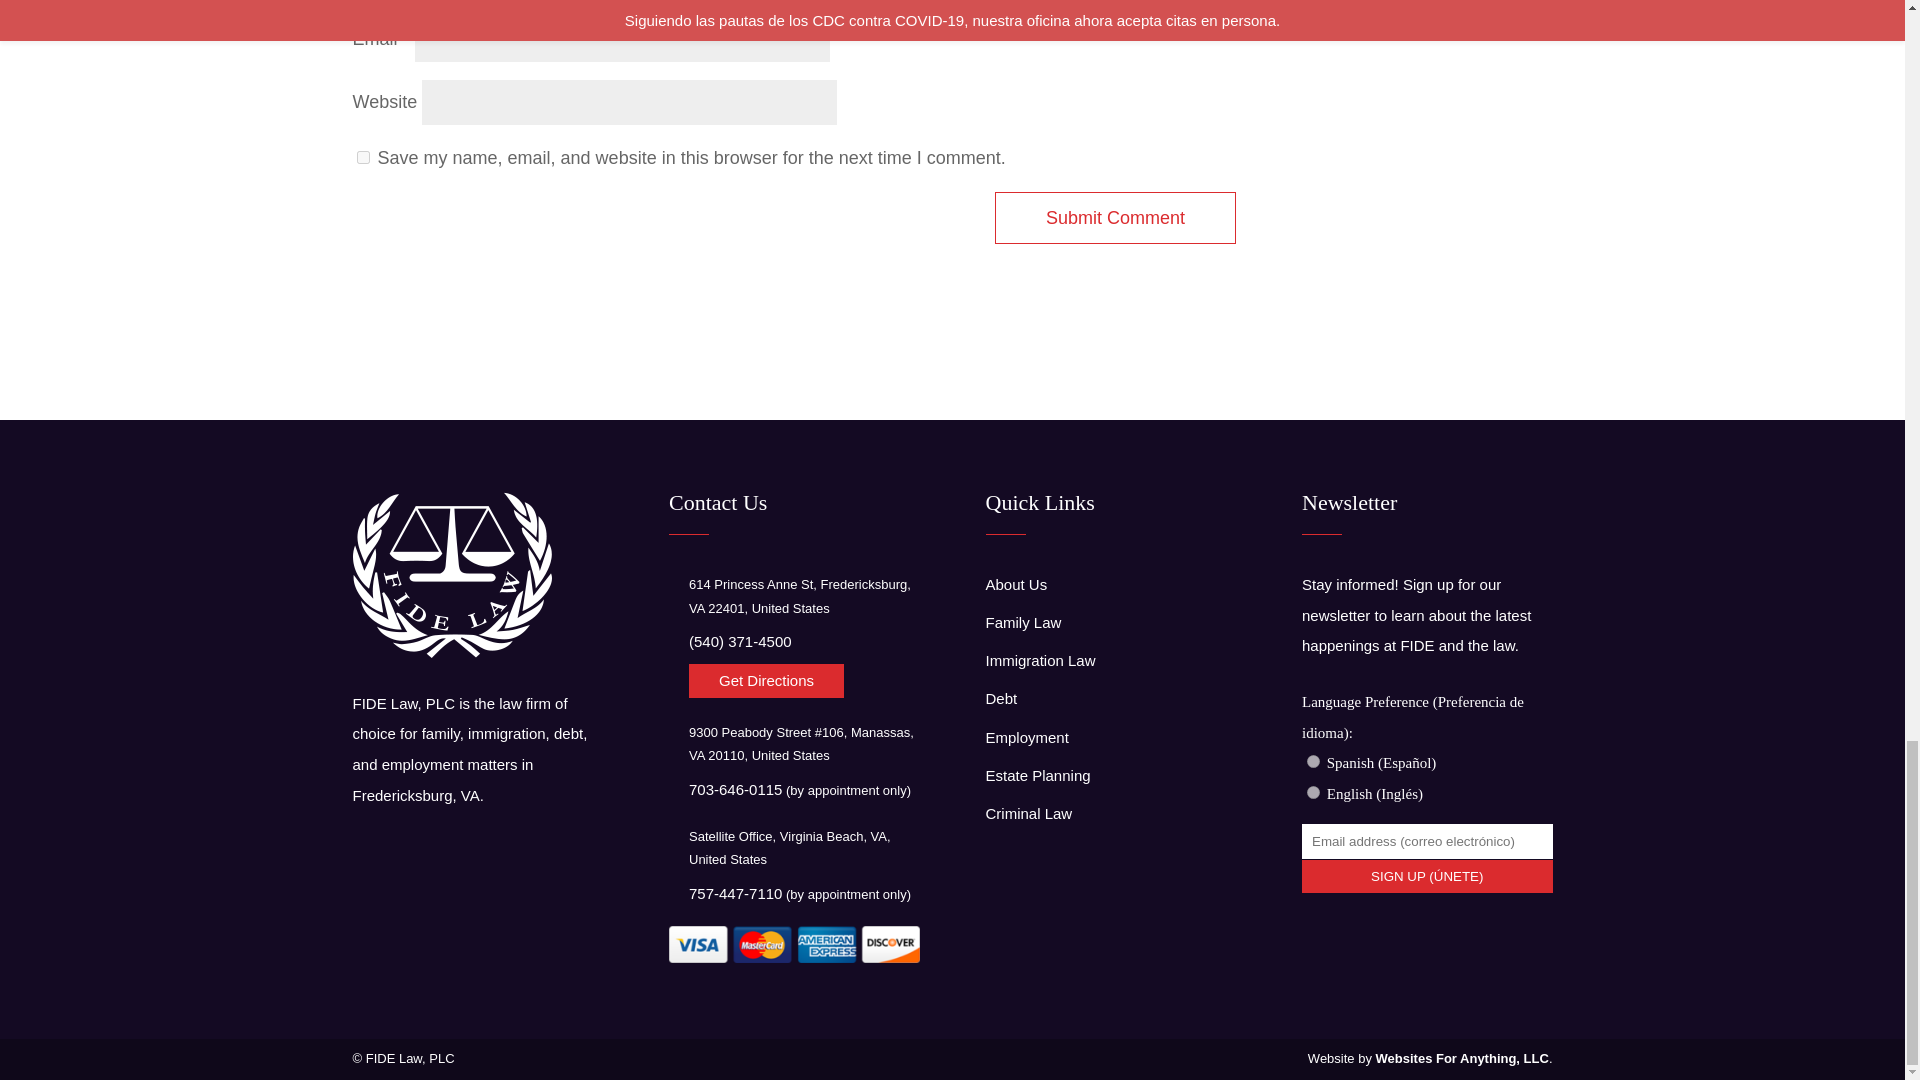  What do you see at coordinates (1115, 218) in the screenshot?
I see `Submit Comment` at bounding box center [1115, 218].